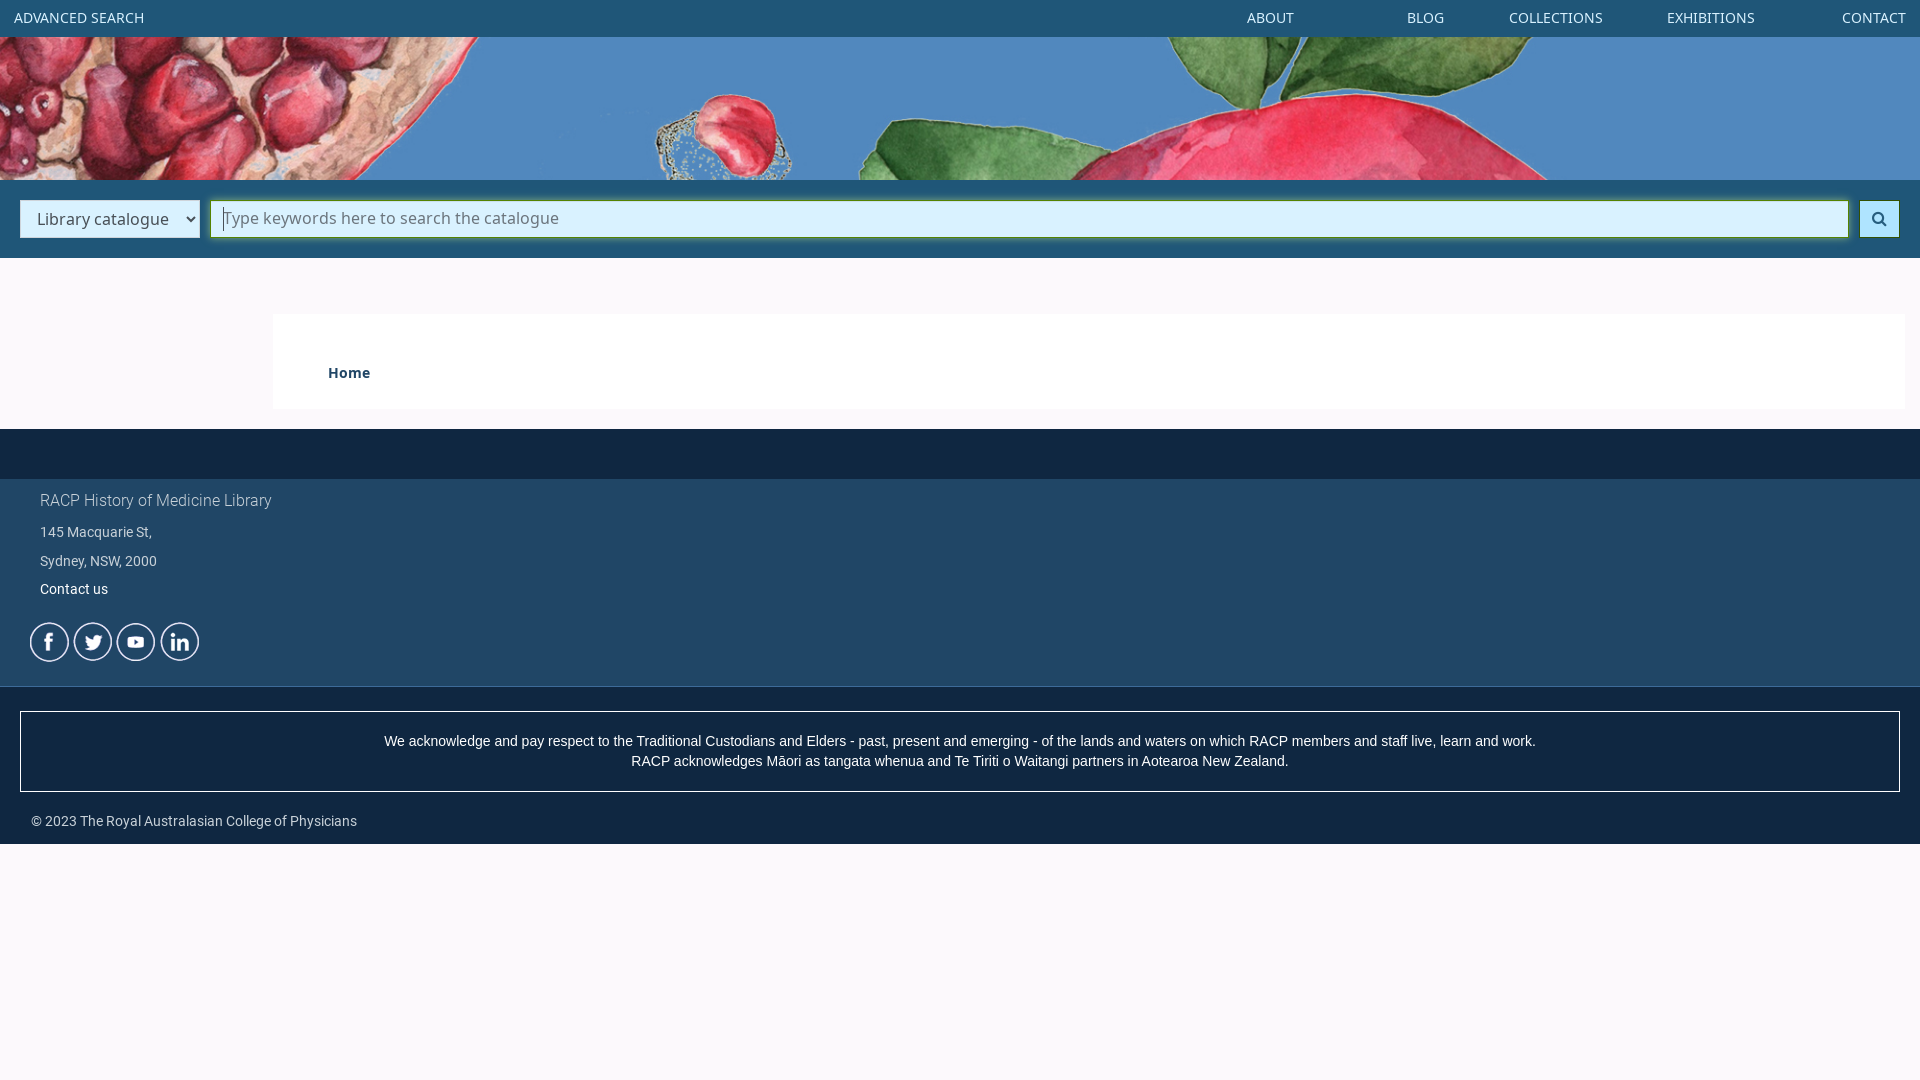 The height and width of the screenshot is (1080, 1920). I want to click on ABOUT, so click(1270, 18).